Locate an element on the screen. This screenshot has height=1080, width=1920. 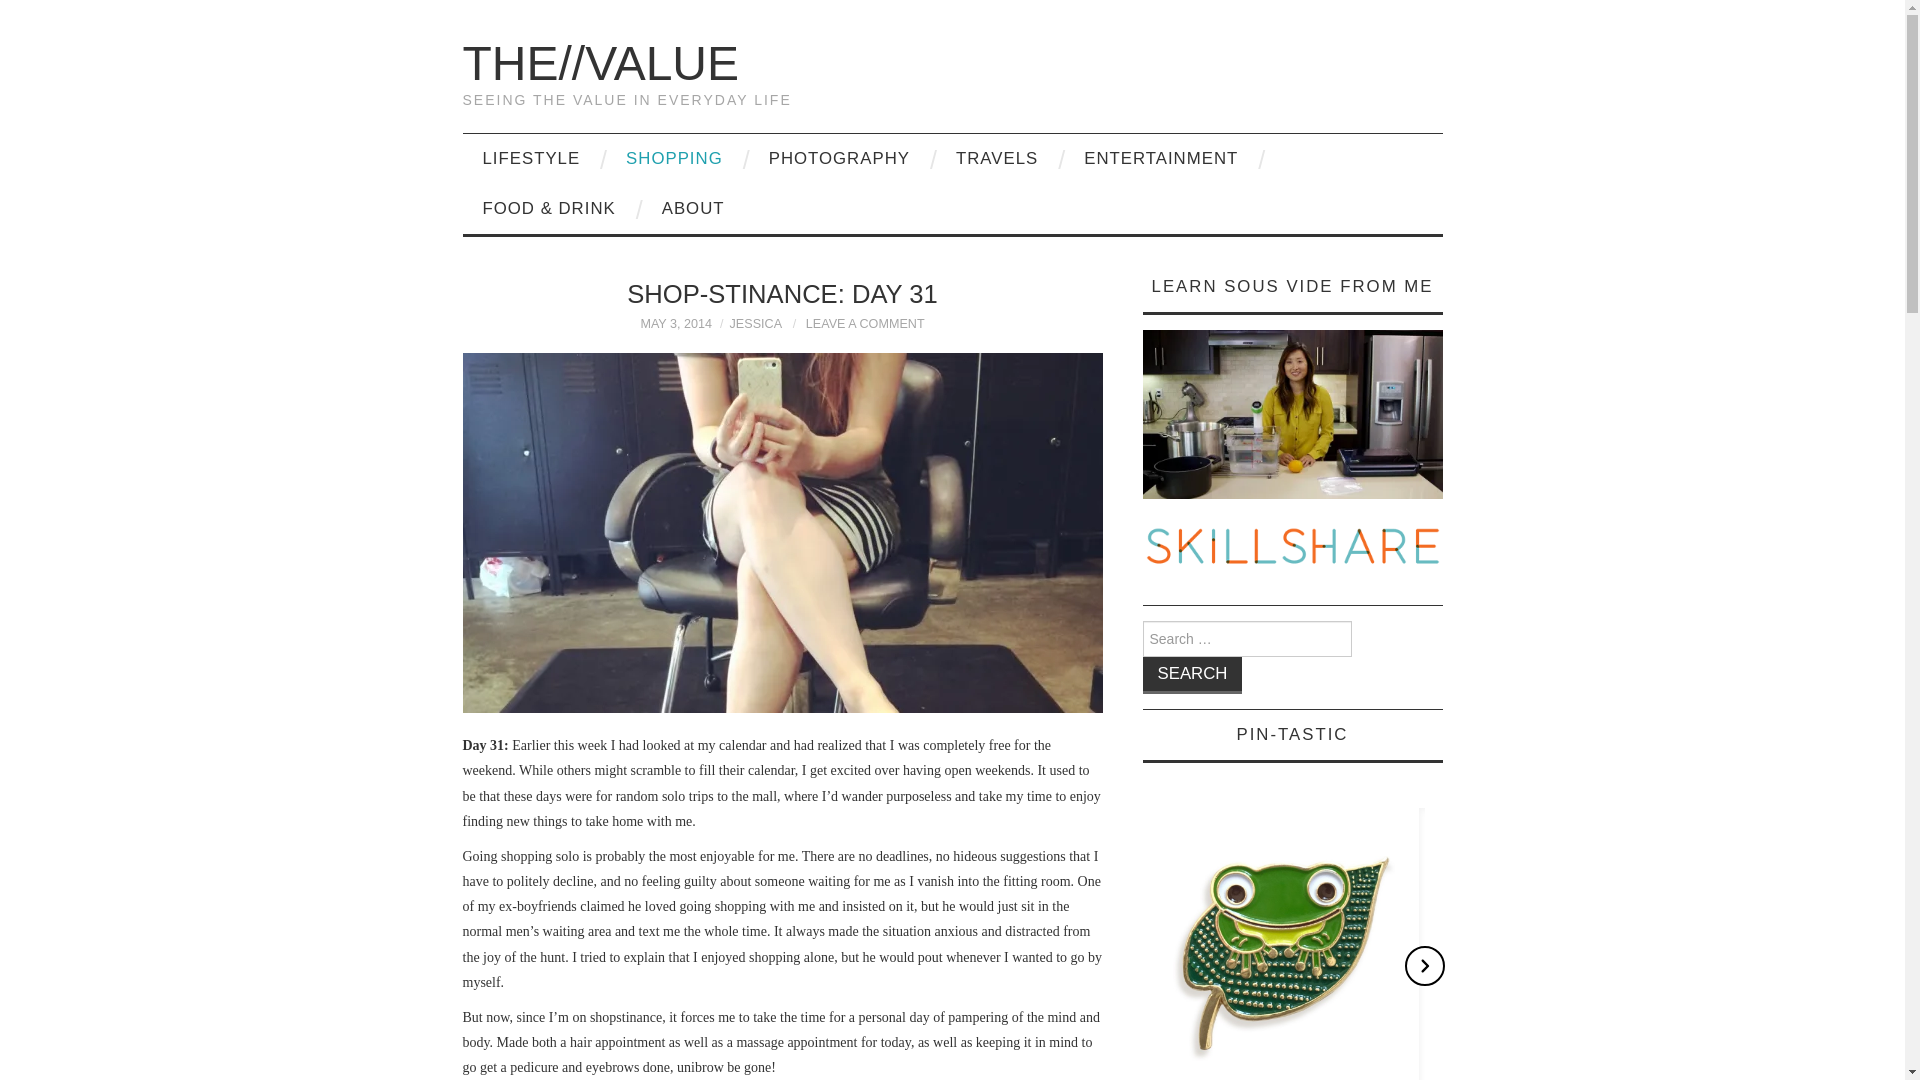
LIFESTYLE is located at coordinates (530, 158).